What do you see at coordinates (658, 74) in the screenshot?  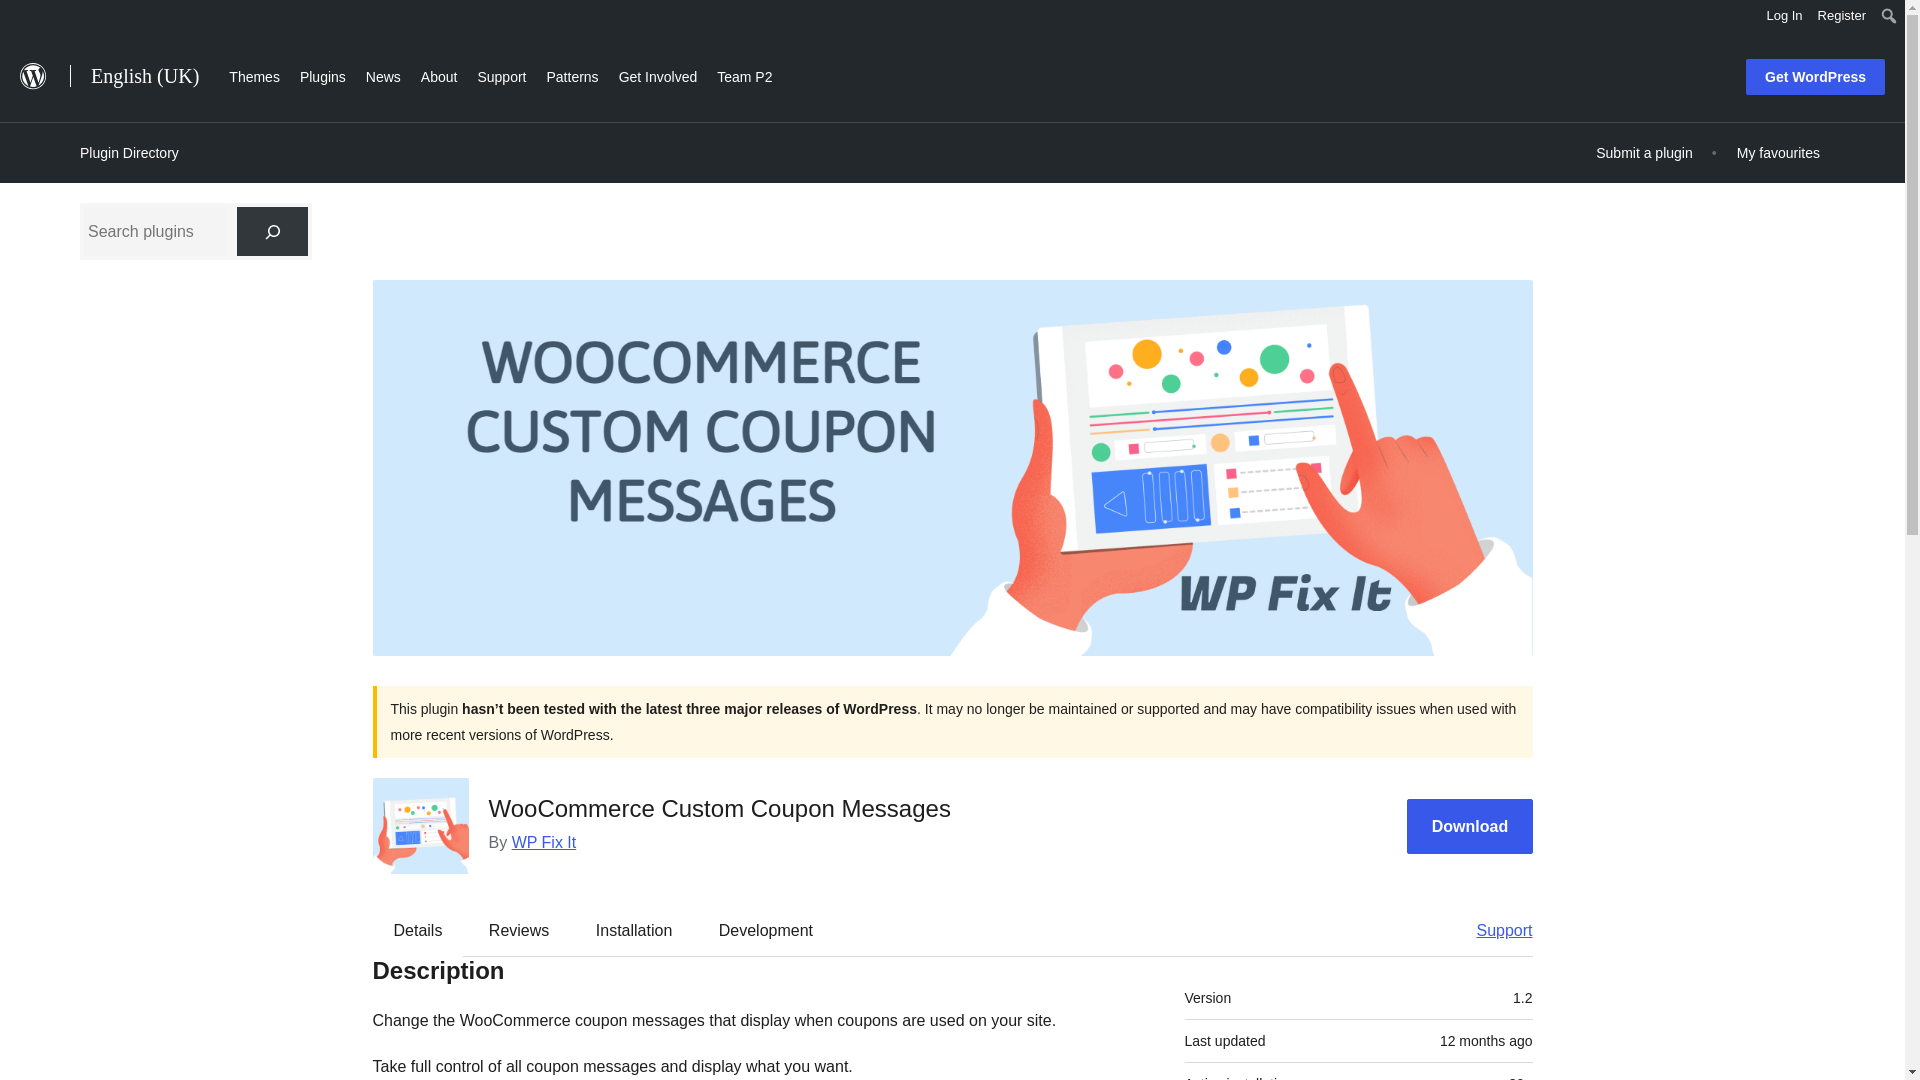 I see `Get Involved` at bounding box center [658, 74].